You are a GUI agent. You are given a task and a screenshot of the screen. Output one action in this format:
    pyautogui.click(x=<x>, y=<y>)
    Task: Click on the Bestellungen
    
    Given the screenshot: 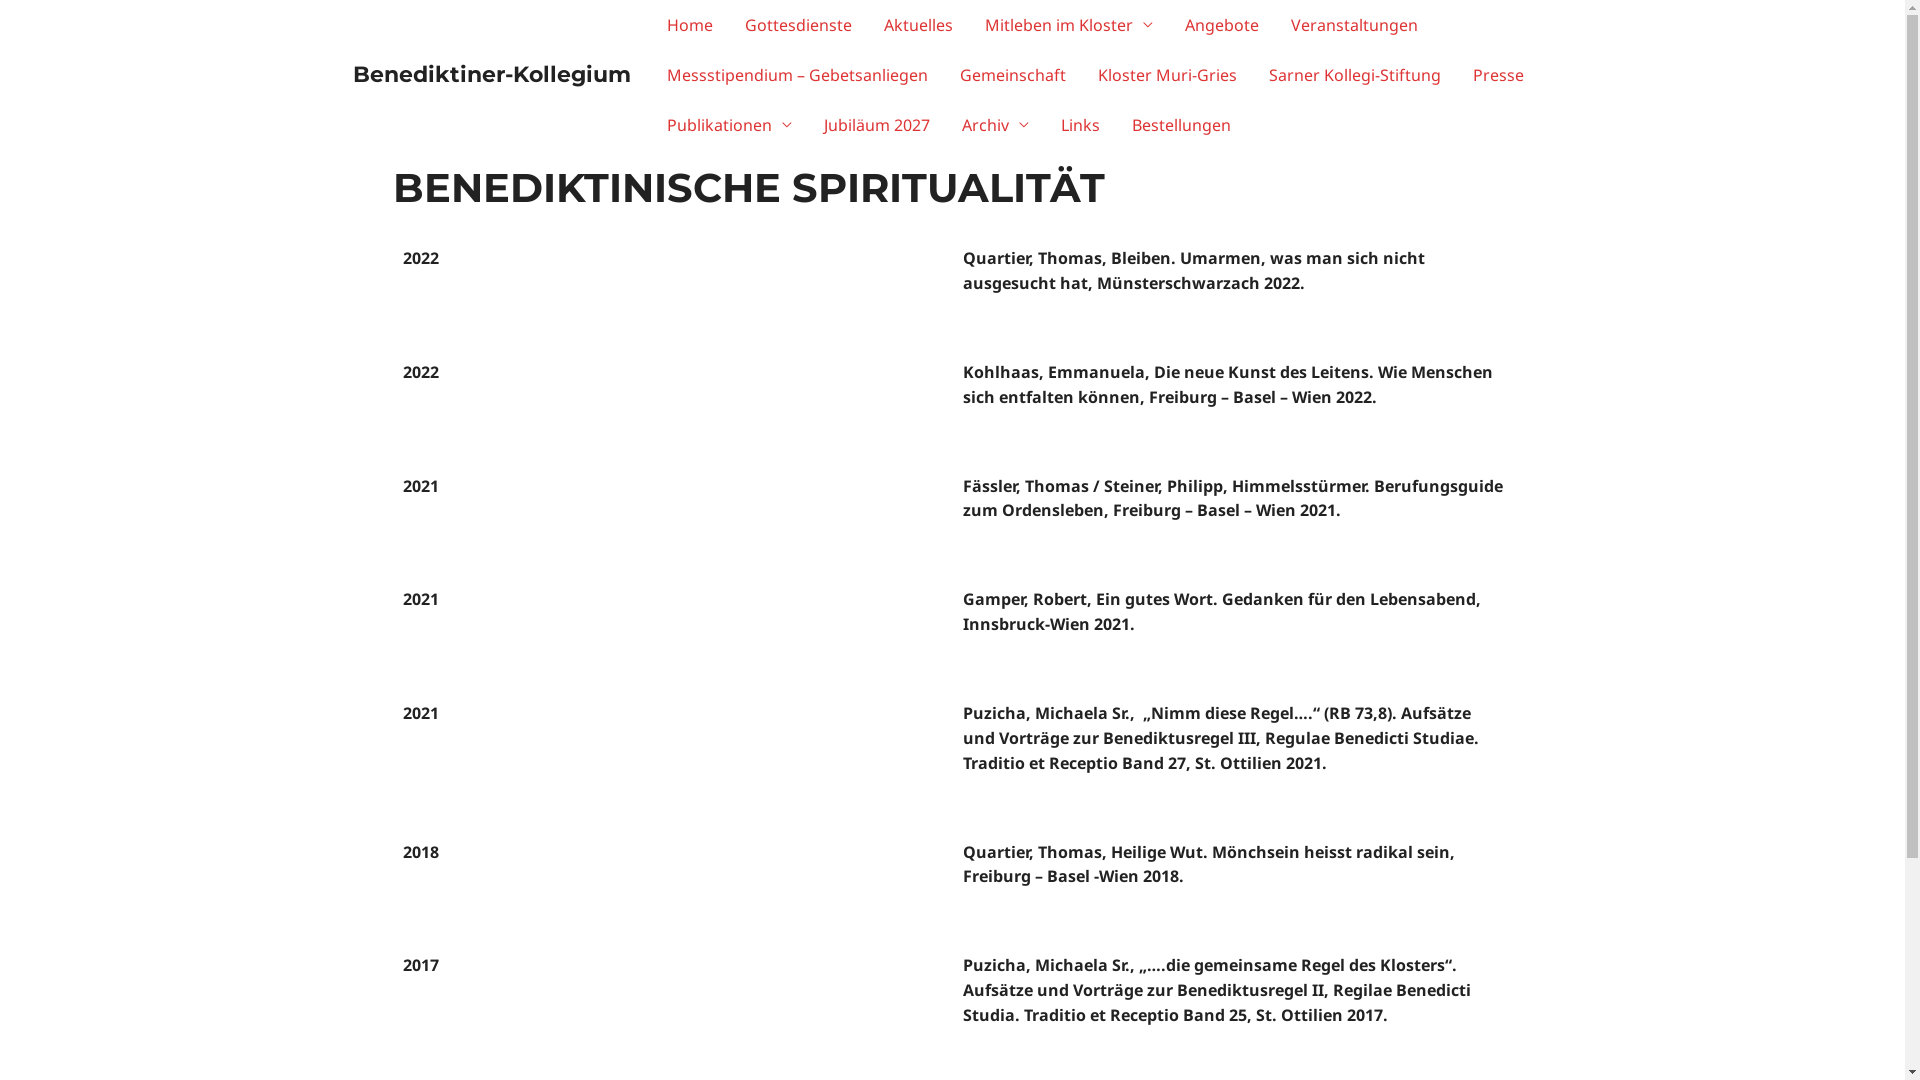 What is the action you would take?
    pyautogui.click(x=1182, y=125)
    